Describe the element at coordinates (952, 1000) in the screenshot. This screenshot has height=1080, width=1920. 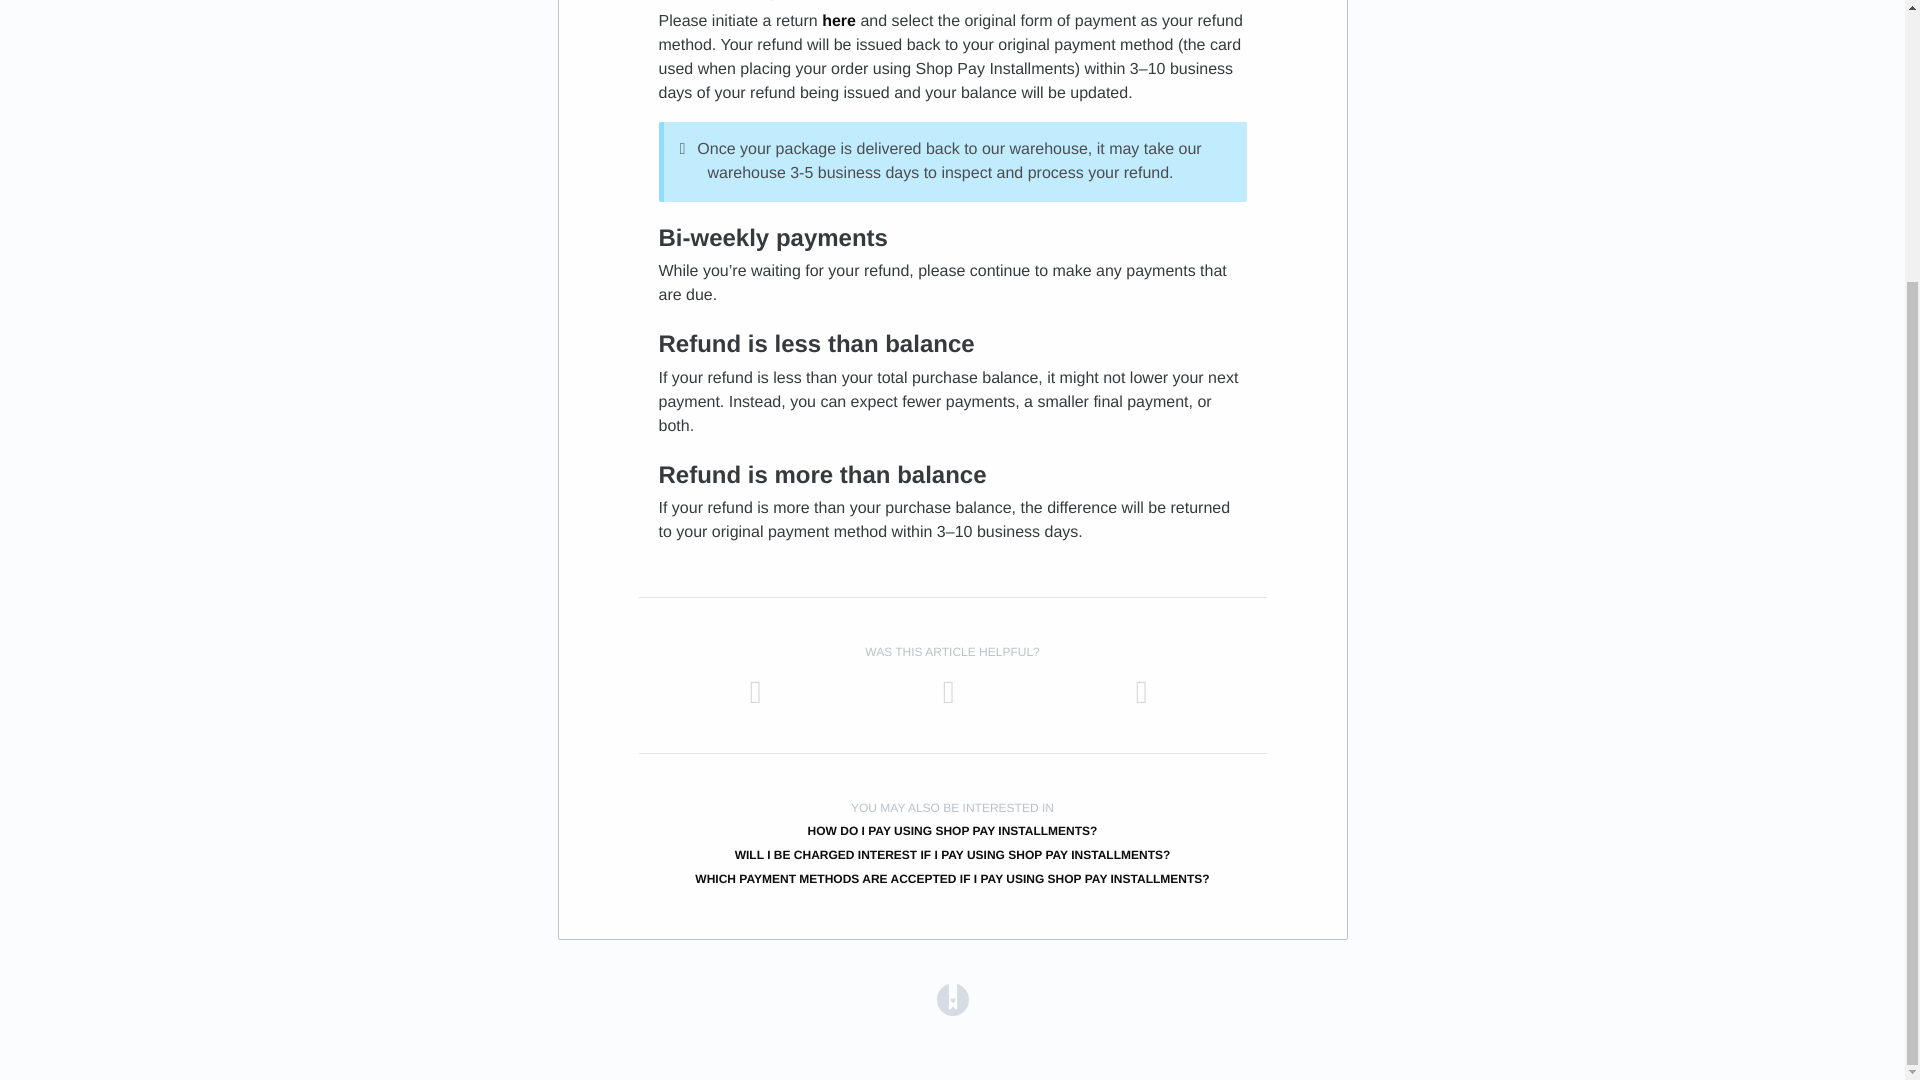
I see `Powered by HelpDocs` at that location.